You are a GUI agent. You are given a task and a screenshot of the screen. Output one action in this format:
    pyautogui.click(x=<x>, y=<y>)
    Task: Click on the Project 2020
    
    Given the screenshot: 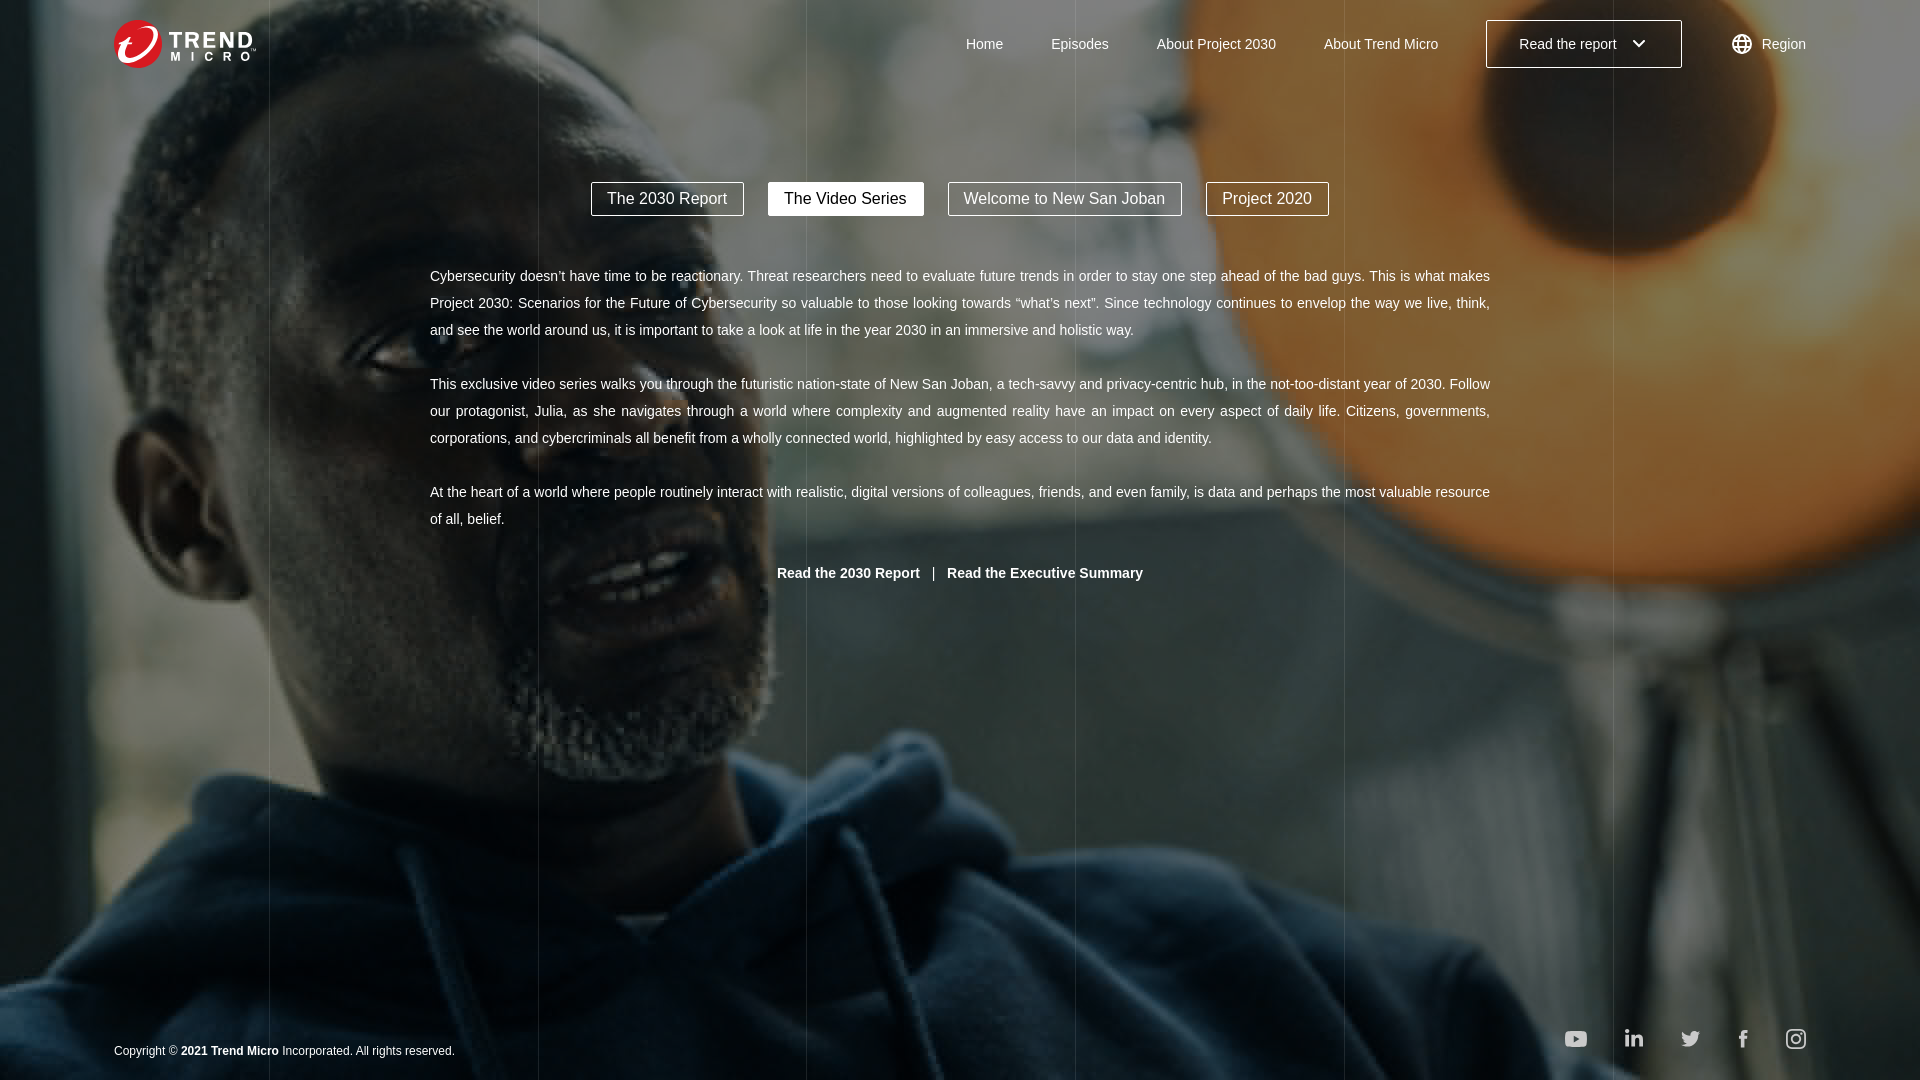 What is the action you would take?
    pyautogui.click(x=1266, y=199)
    